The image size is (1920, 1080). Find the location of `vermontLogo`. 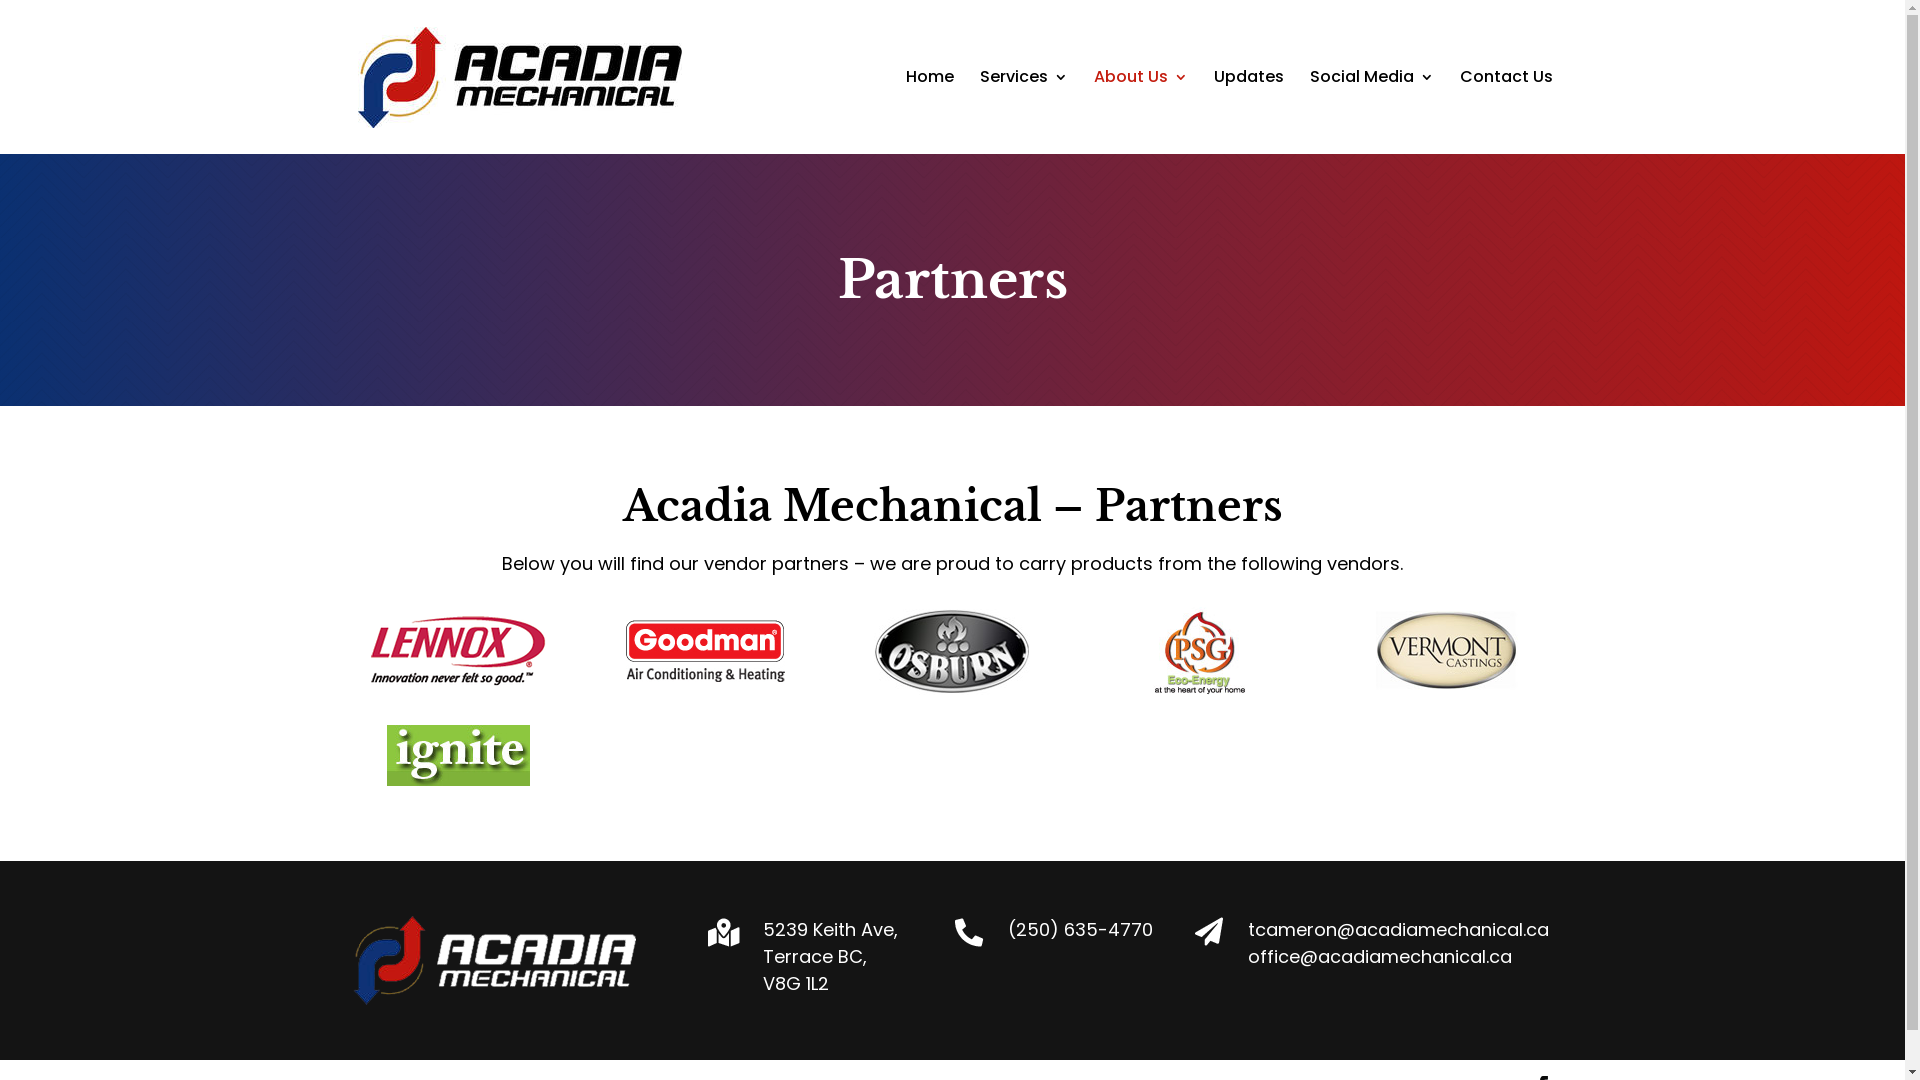

vermontLogo is located at coordinates (1447, 651).